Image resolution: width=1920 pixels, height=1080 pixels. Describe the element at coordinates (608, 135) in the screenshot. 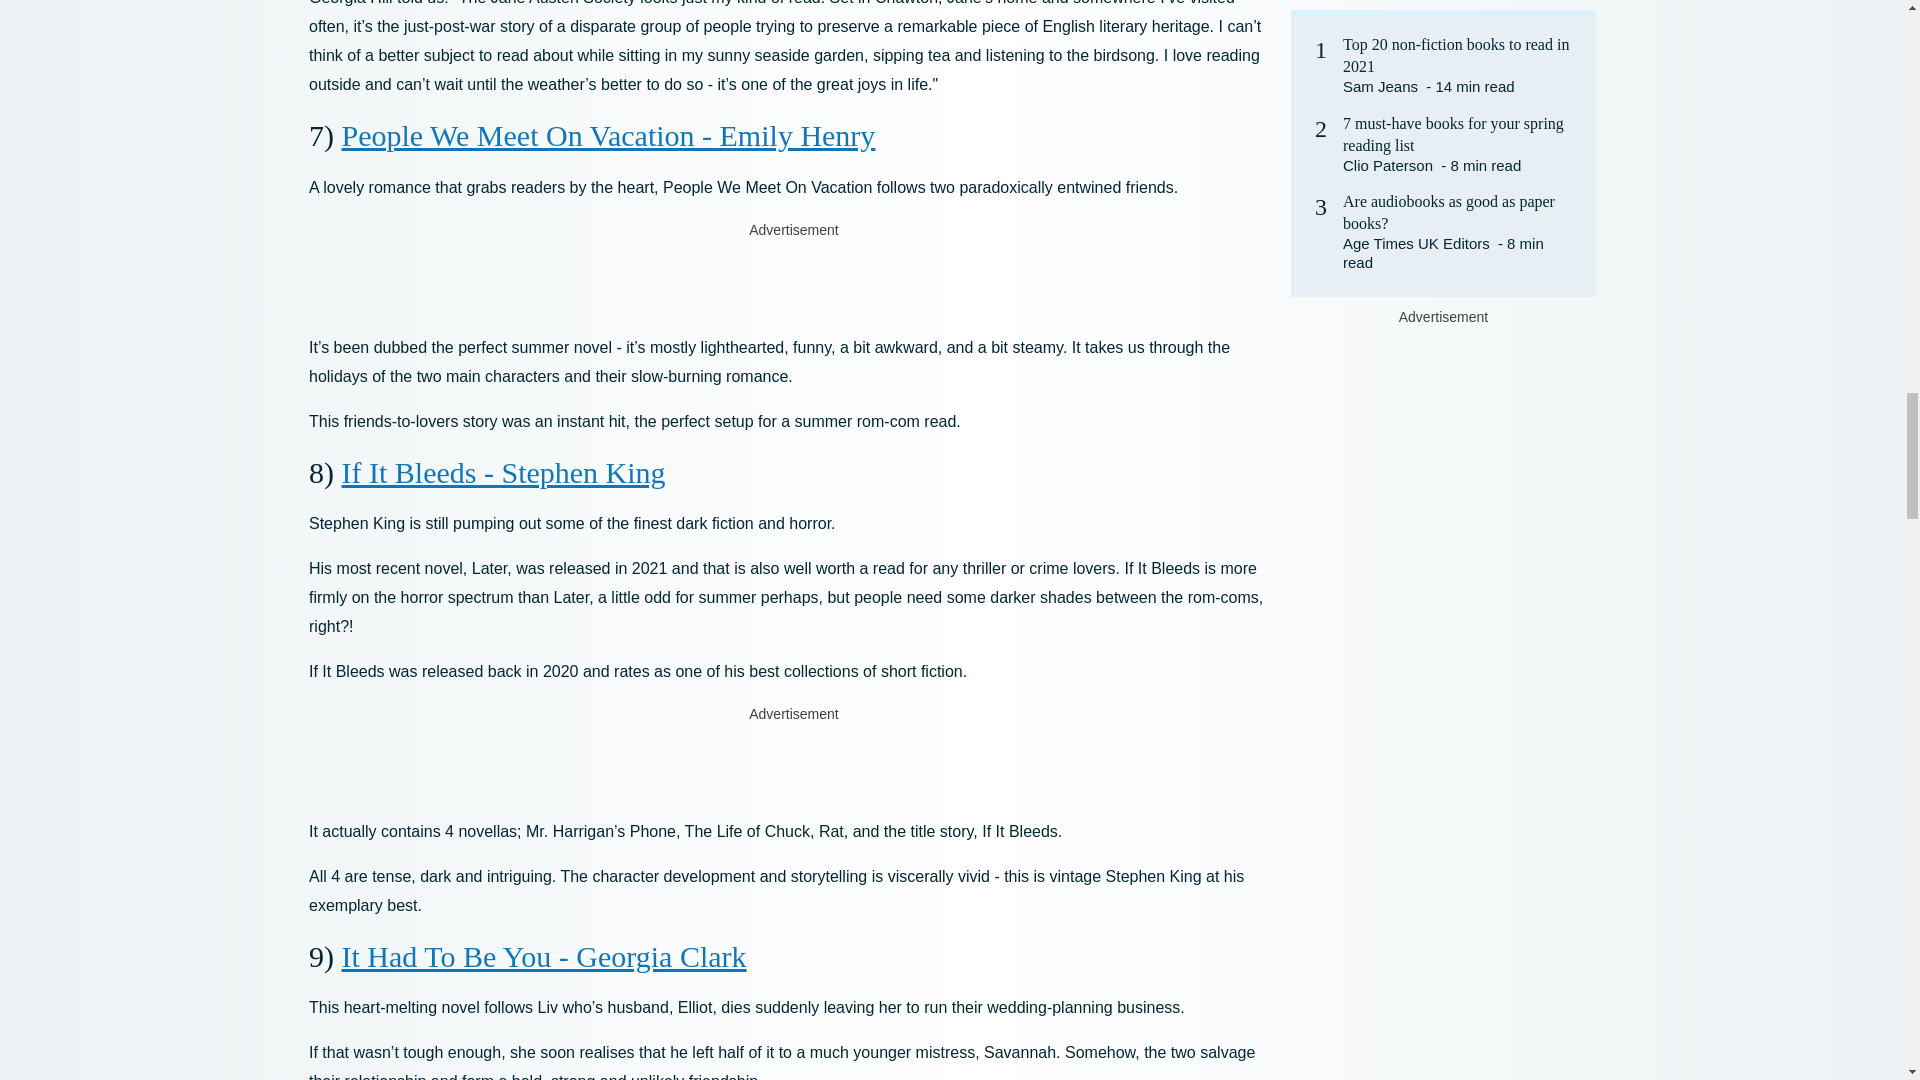

I see `People We Meet On Vacation - Emily Henry` at that location.